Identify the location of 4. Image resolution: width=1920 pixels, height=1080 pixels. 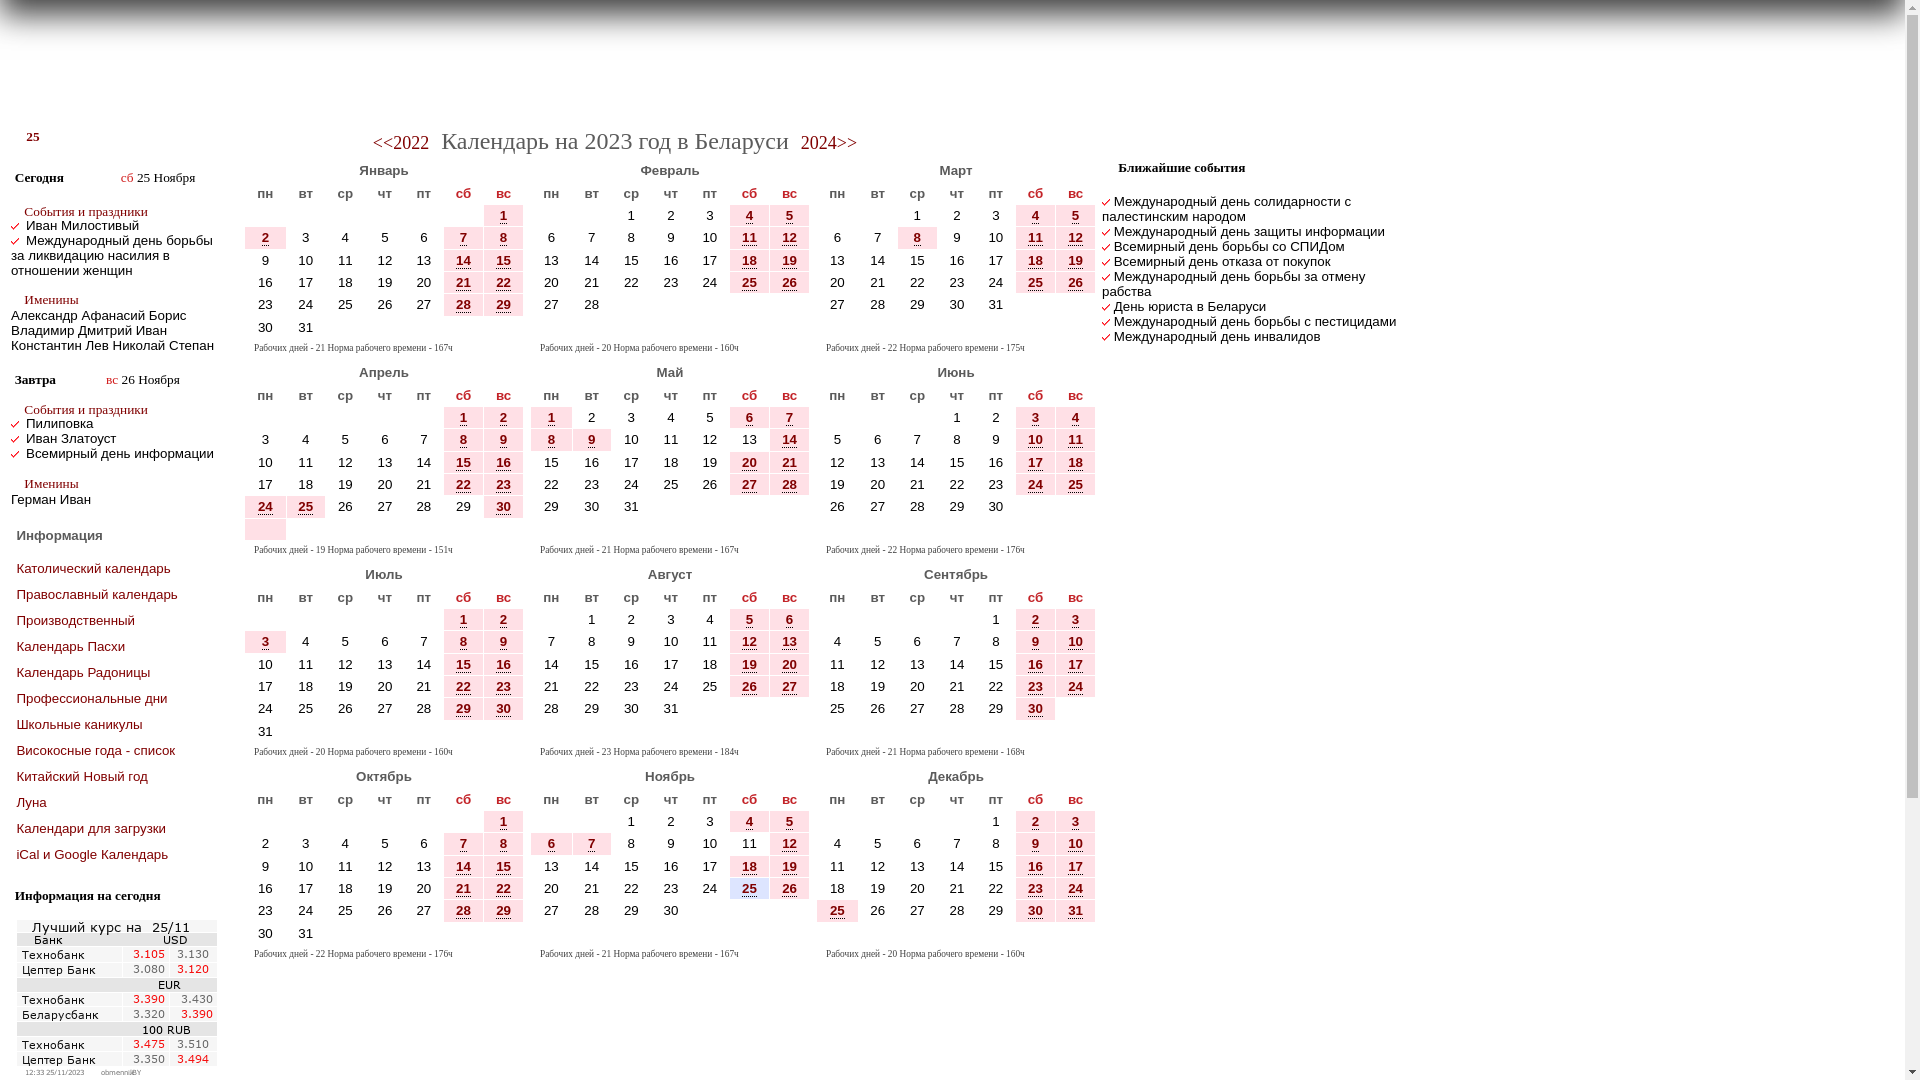
(346, 238).